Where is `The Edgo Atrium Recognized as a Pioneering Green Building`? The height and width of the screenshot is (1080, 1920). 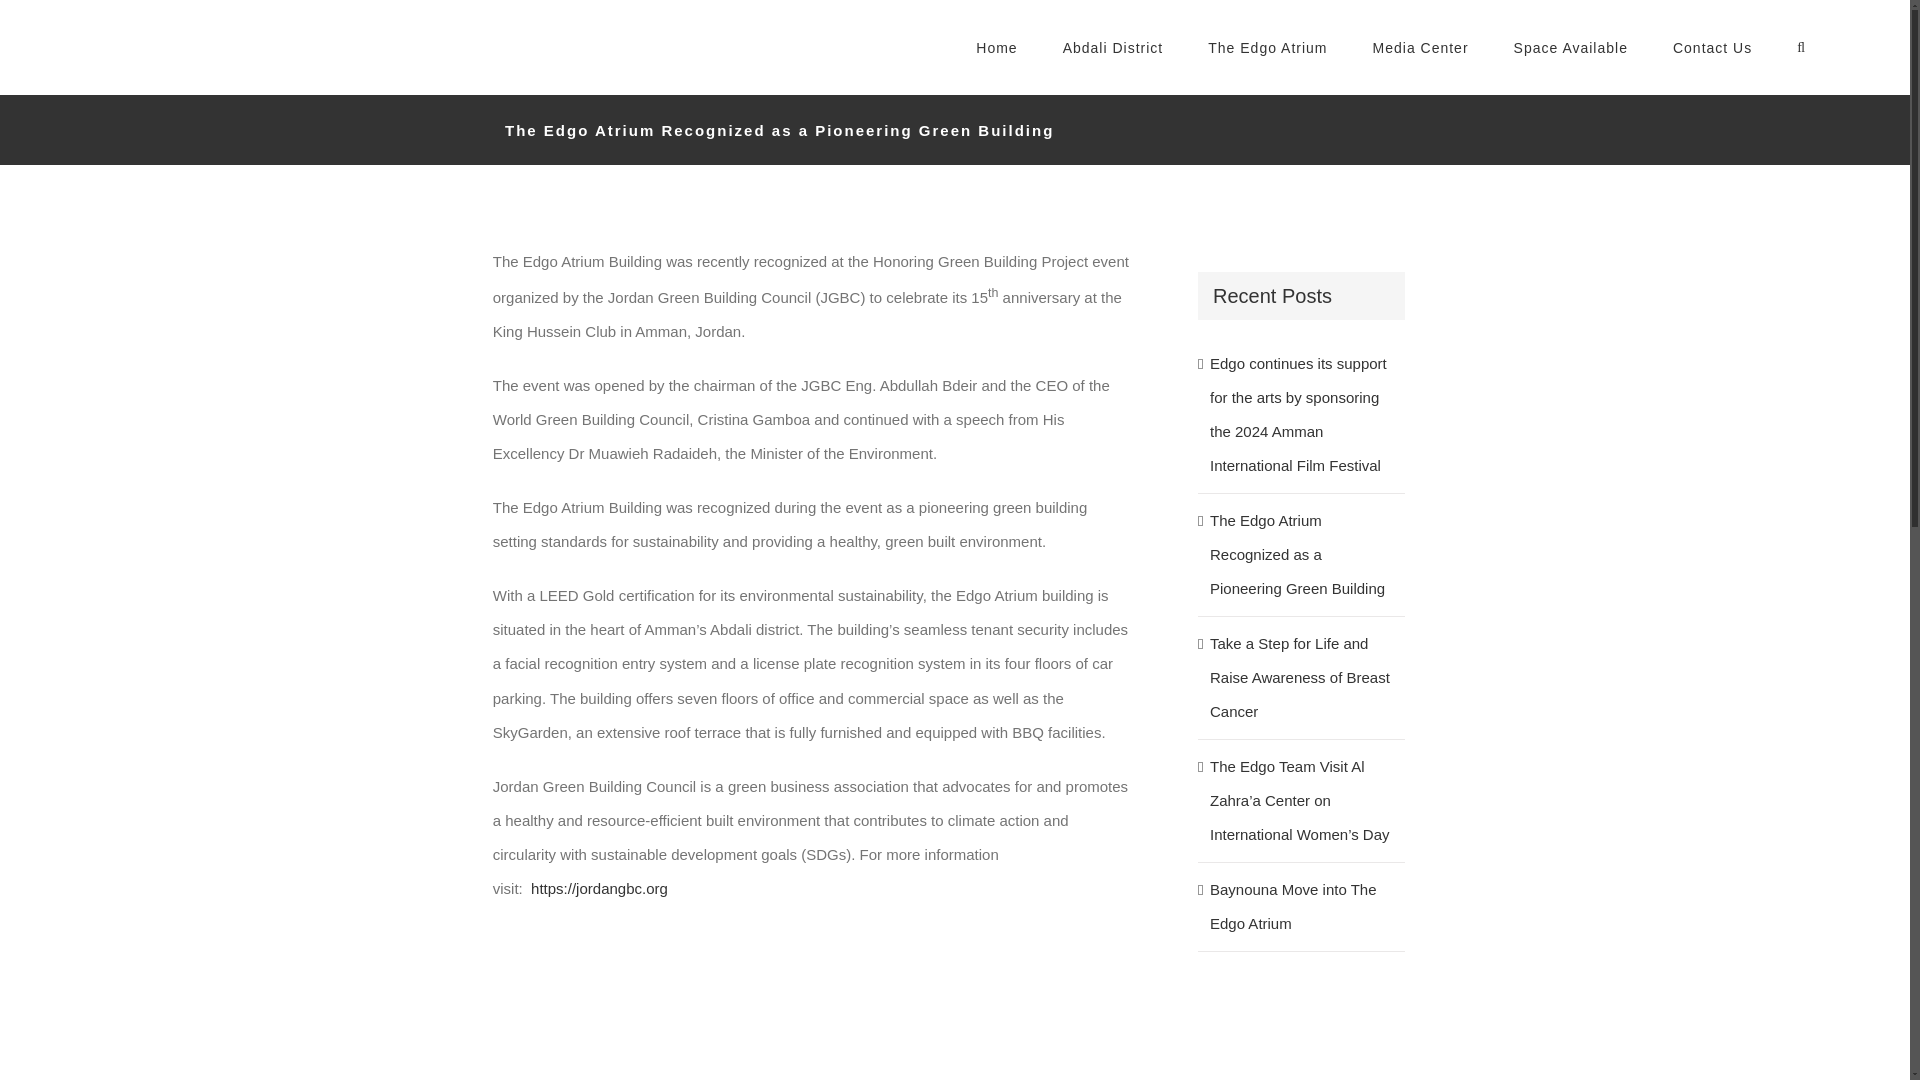
The Edgo Atrium Recognized as a Pioneering Green Building is located at coordinates (1296, 554).